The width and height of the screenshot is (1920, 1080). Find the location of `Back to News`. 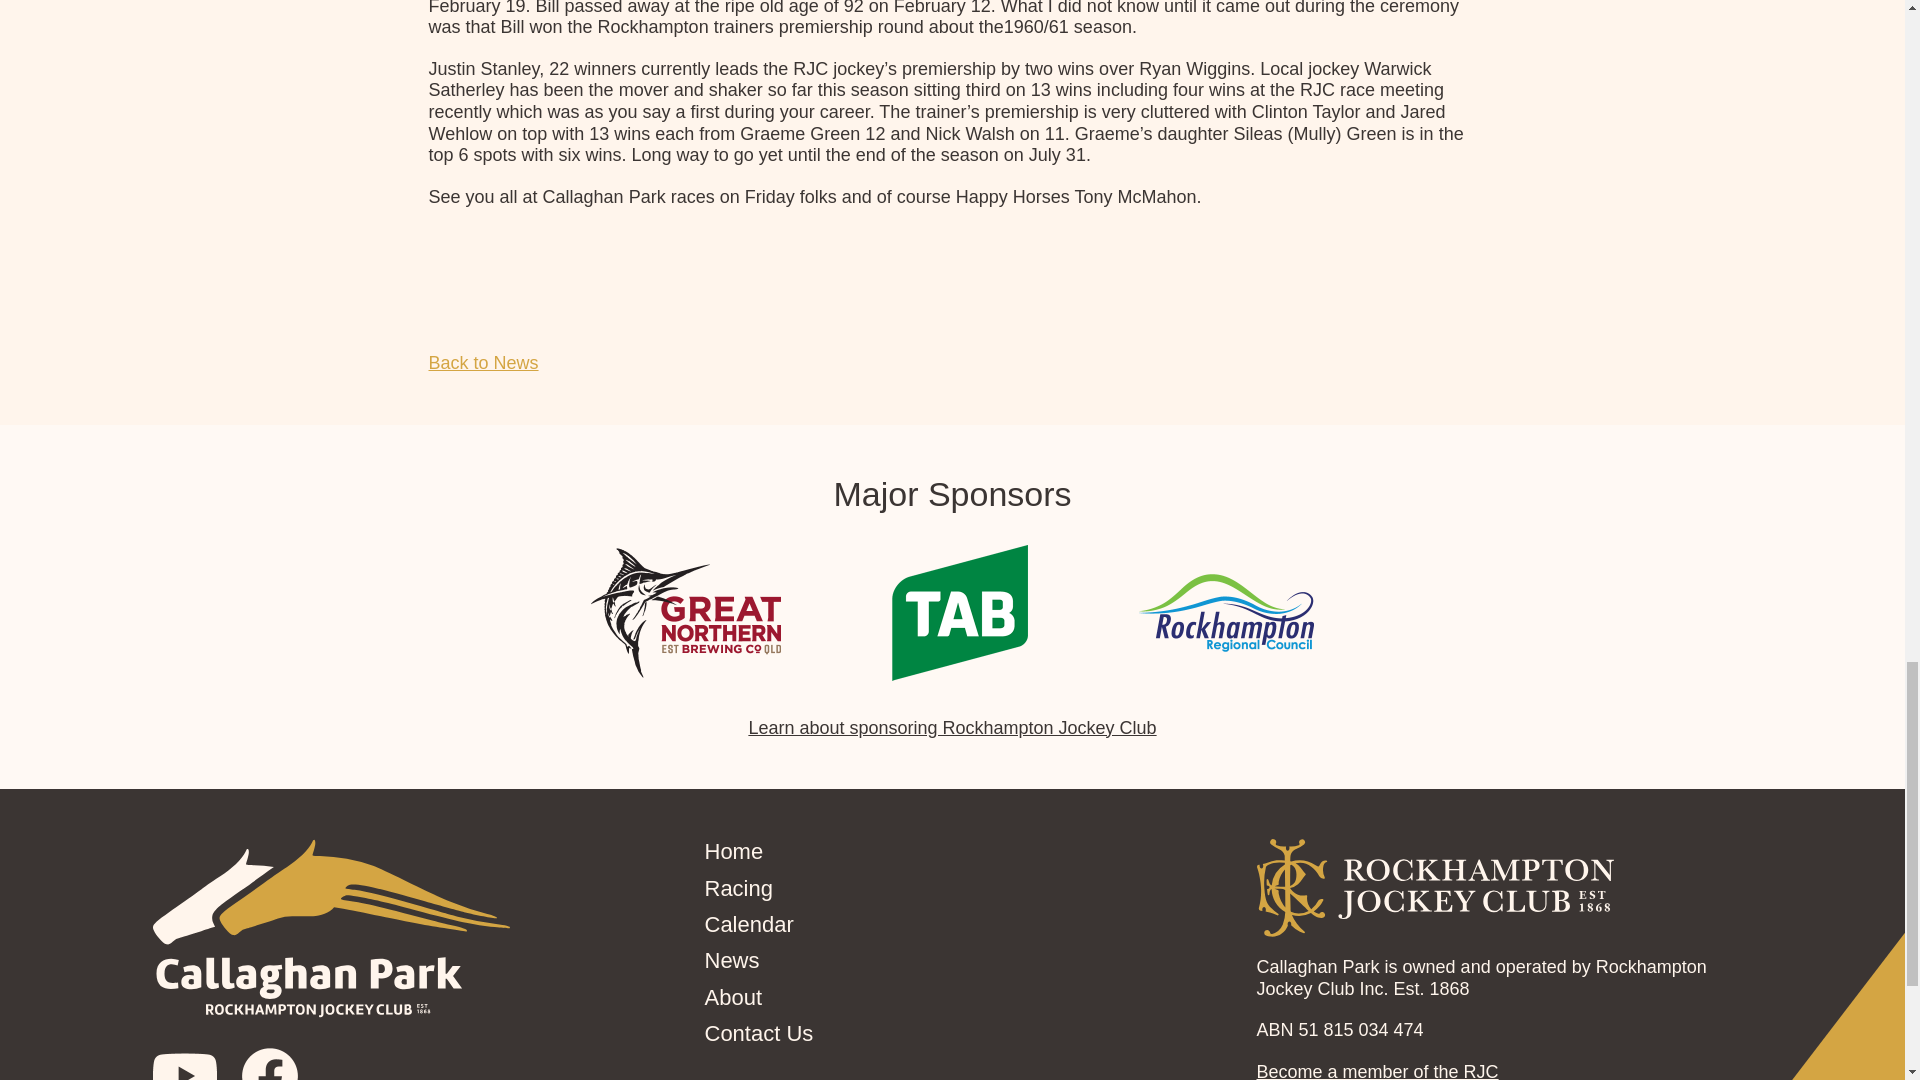

Back to News is located at coordinates (482, 362).